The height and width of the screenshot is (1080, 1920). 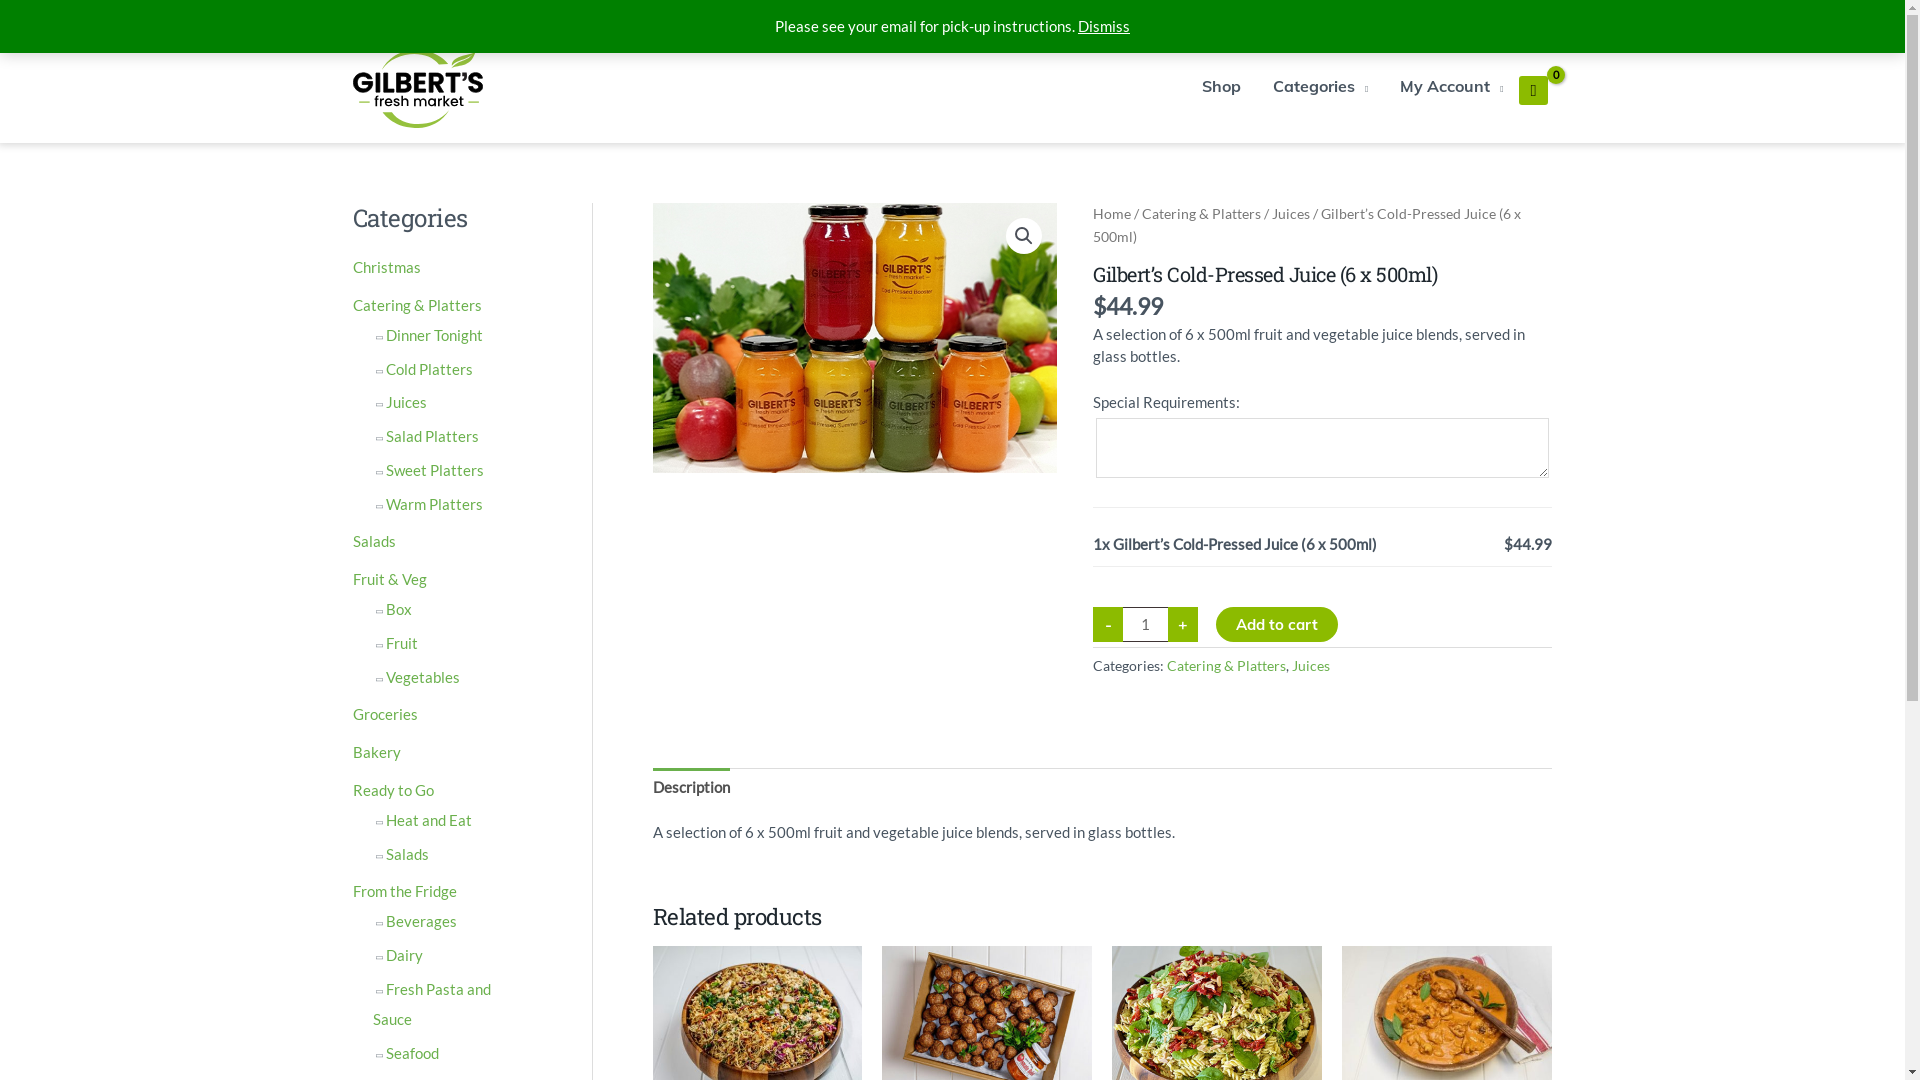 I want to click on Ready to Go, so click(x=392, y=790).